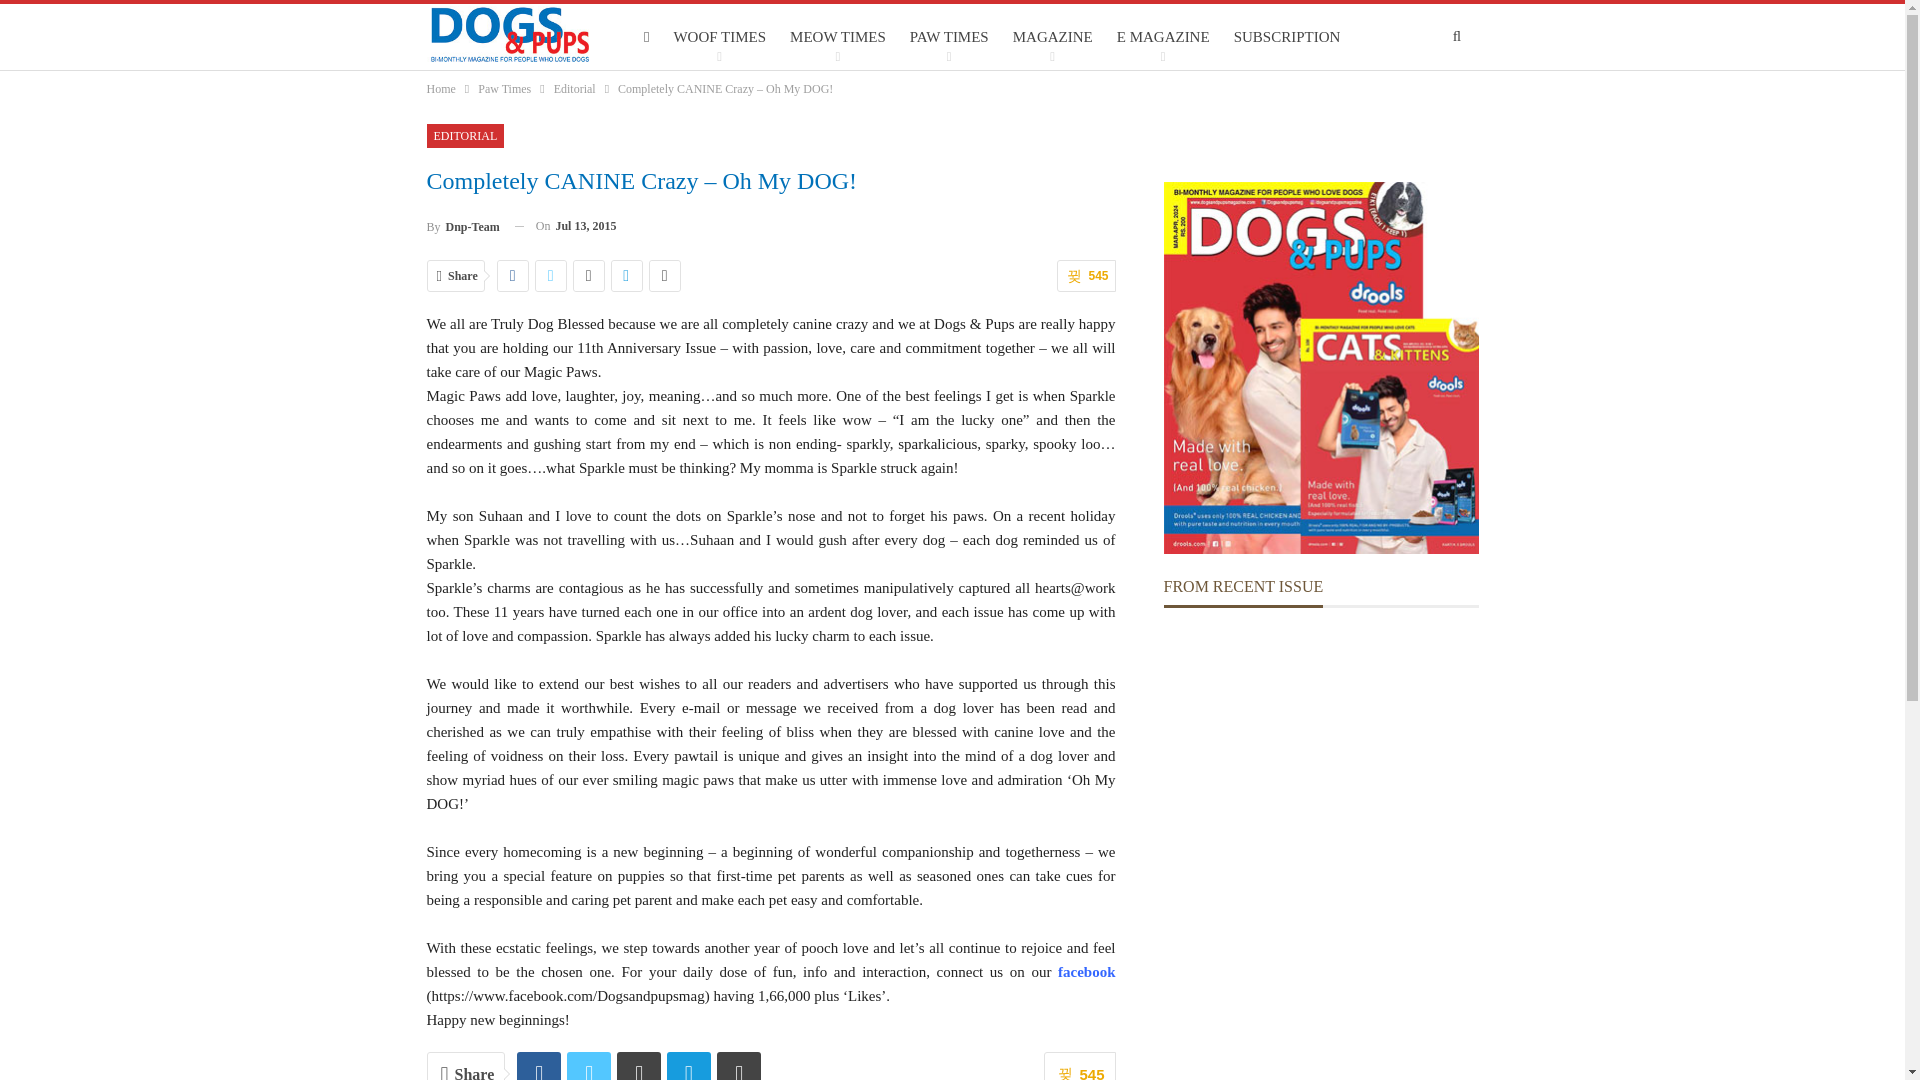  Describe the element at coordinates (462, 226) in the screenshot. I see `Browse Author Articles` at that location.